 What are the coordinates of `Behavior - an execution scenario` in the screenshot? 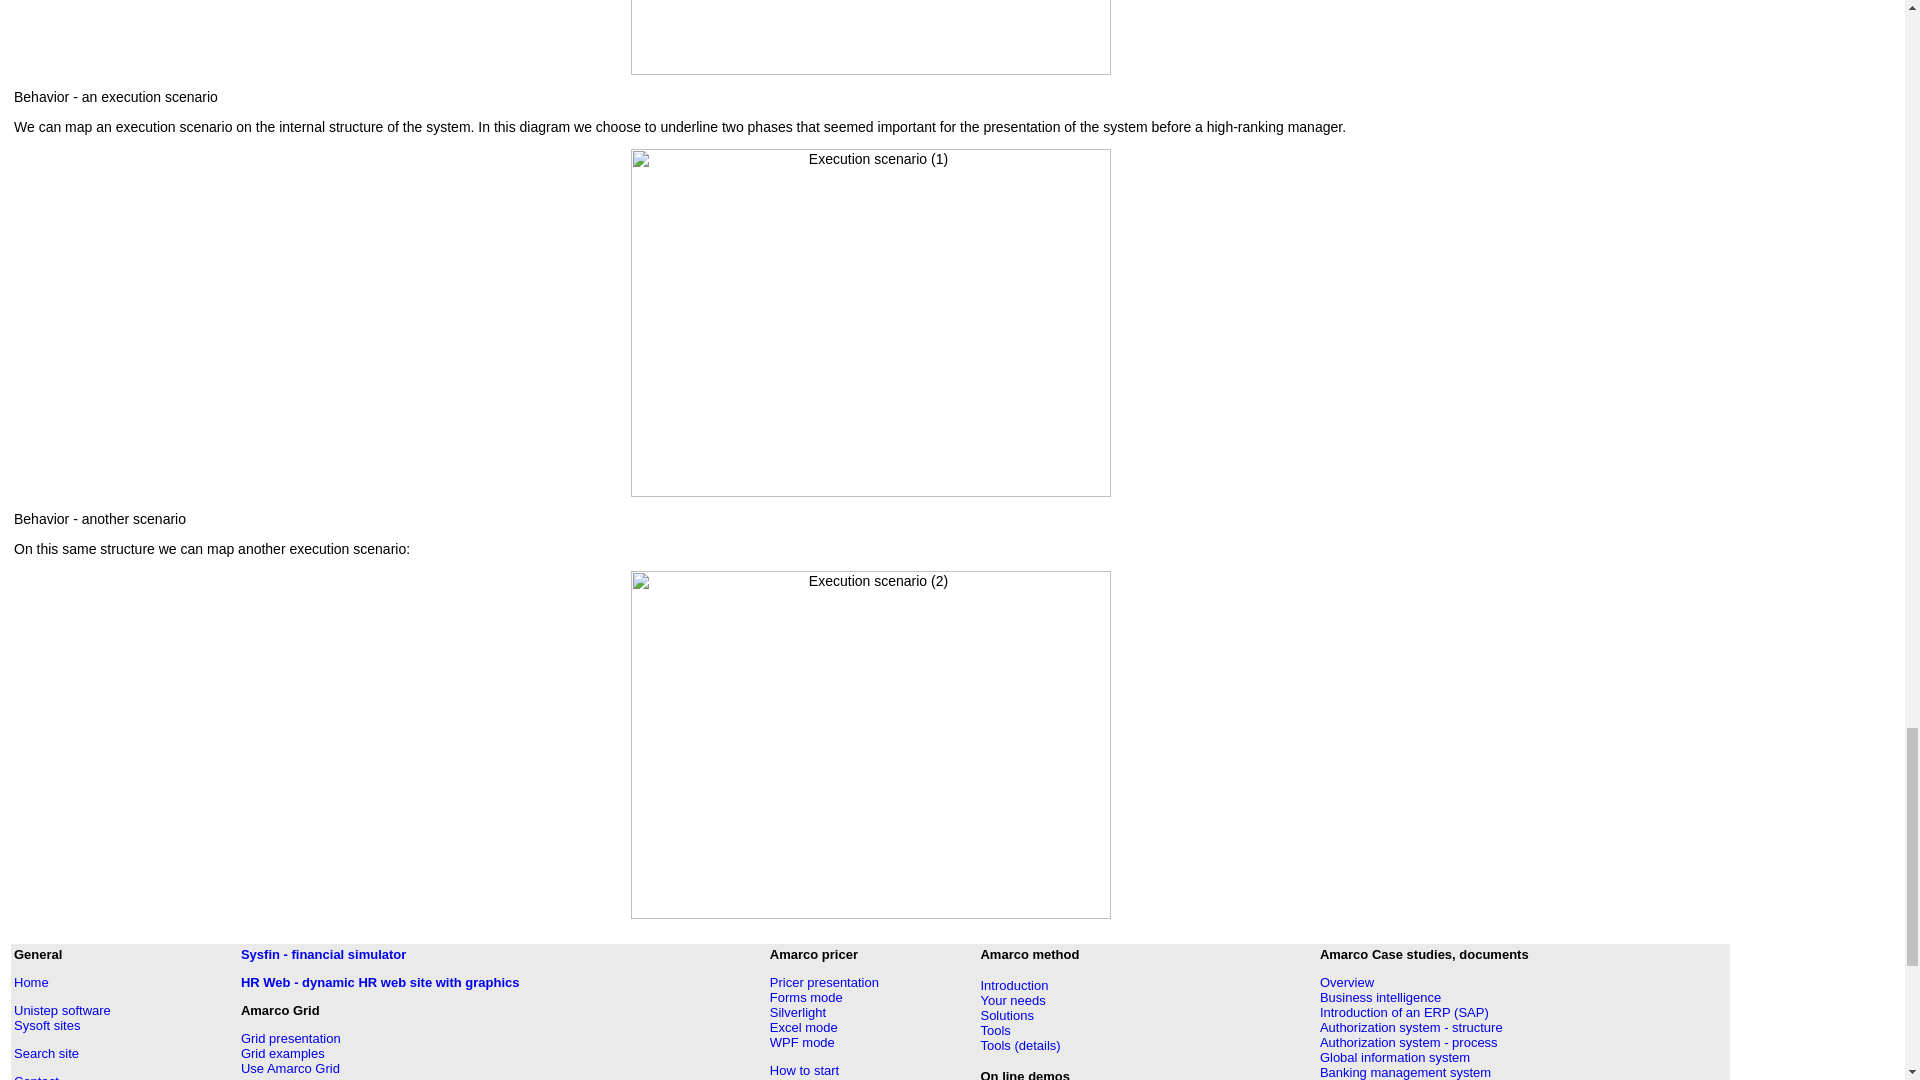 It's located at (116, 96).